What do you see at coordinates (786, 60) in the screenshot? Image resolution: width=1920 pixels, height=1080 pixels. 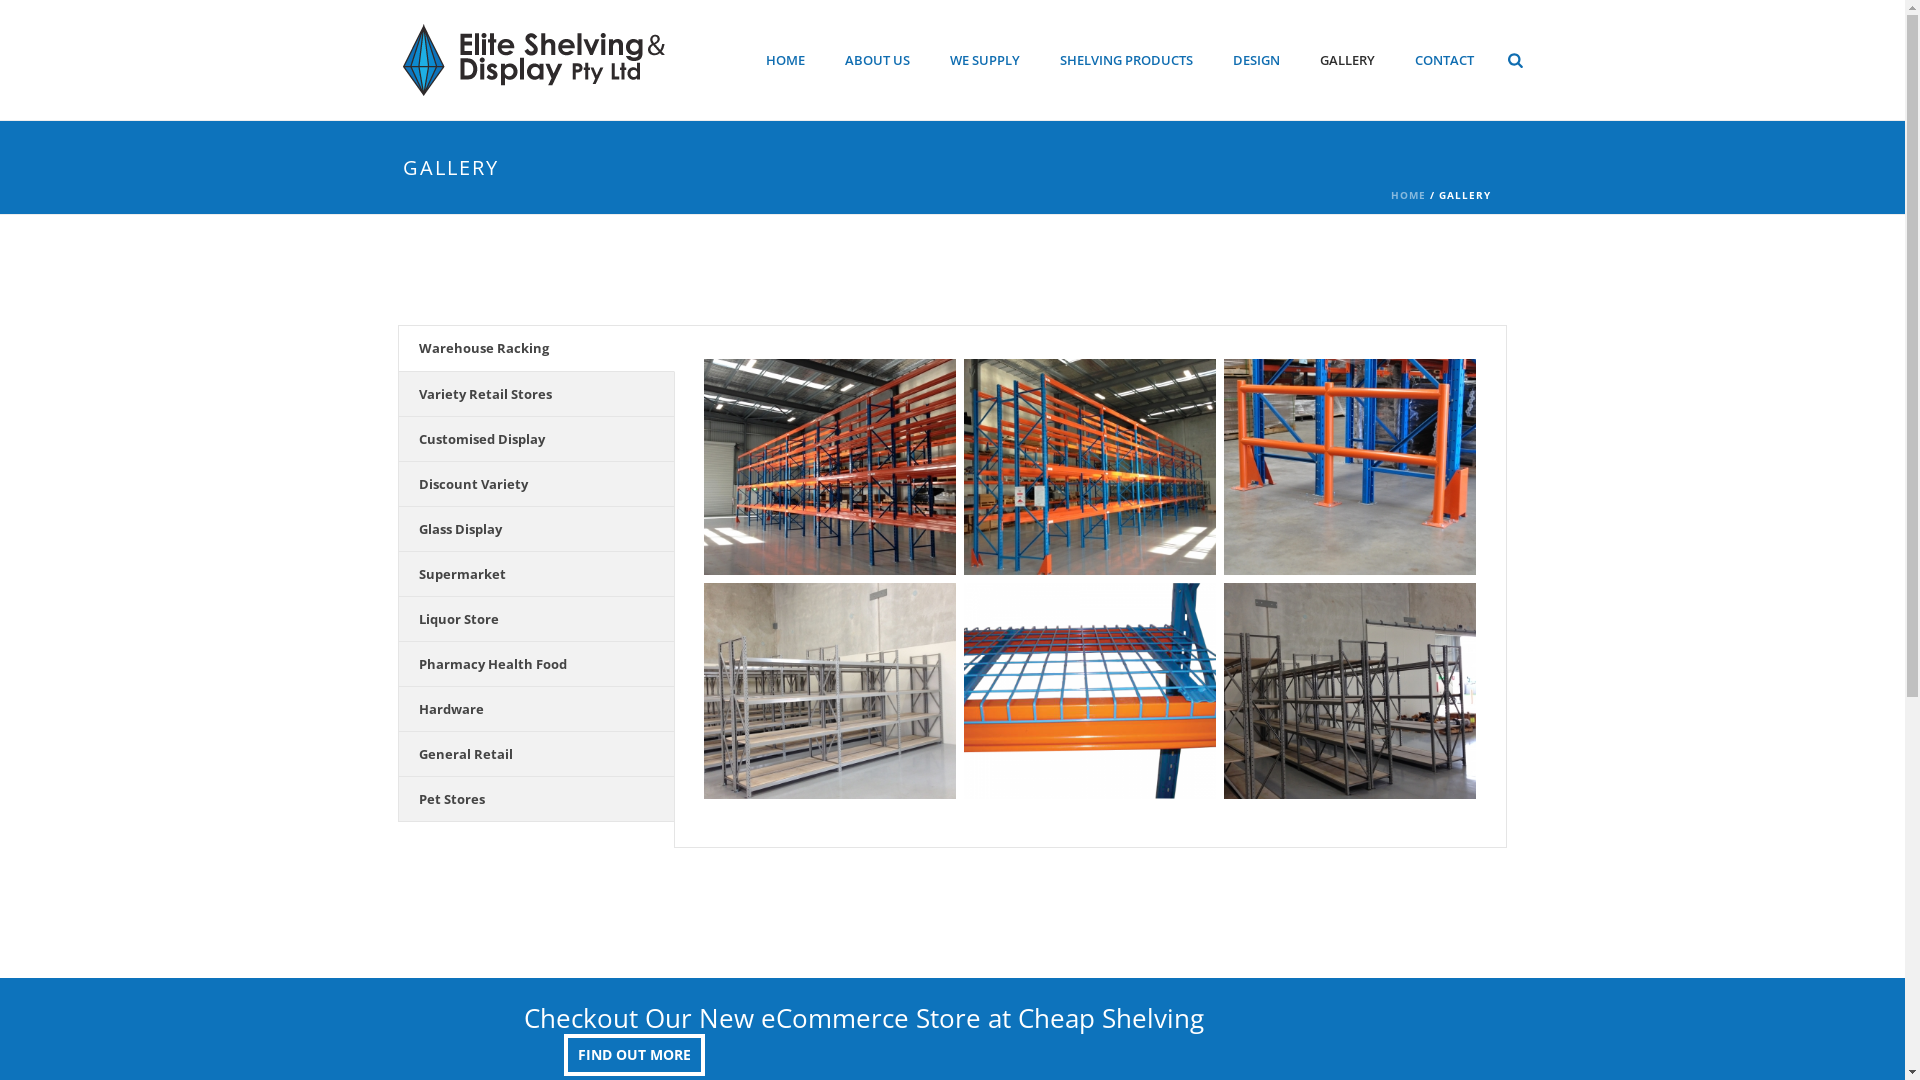 I see `HOME` at bounding box center [786, 60].